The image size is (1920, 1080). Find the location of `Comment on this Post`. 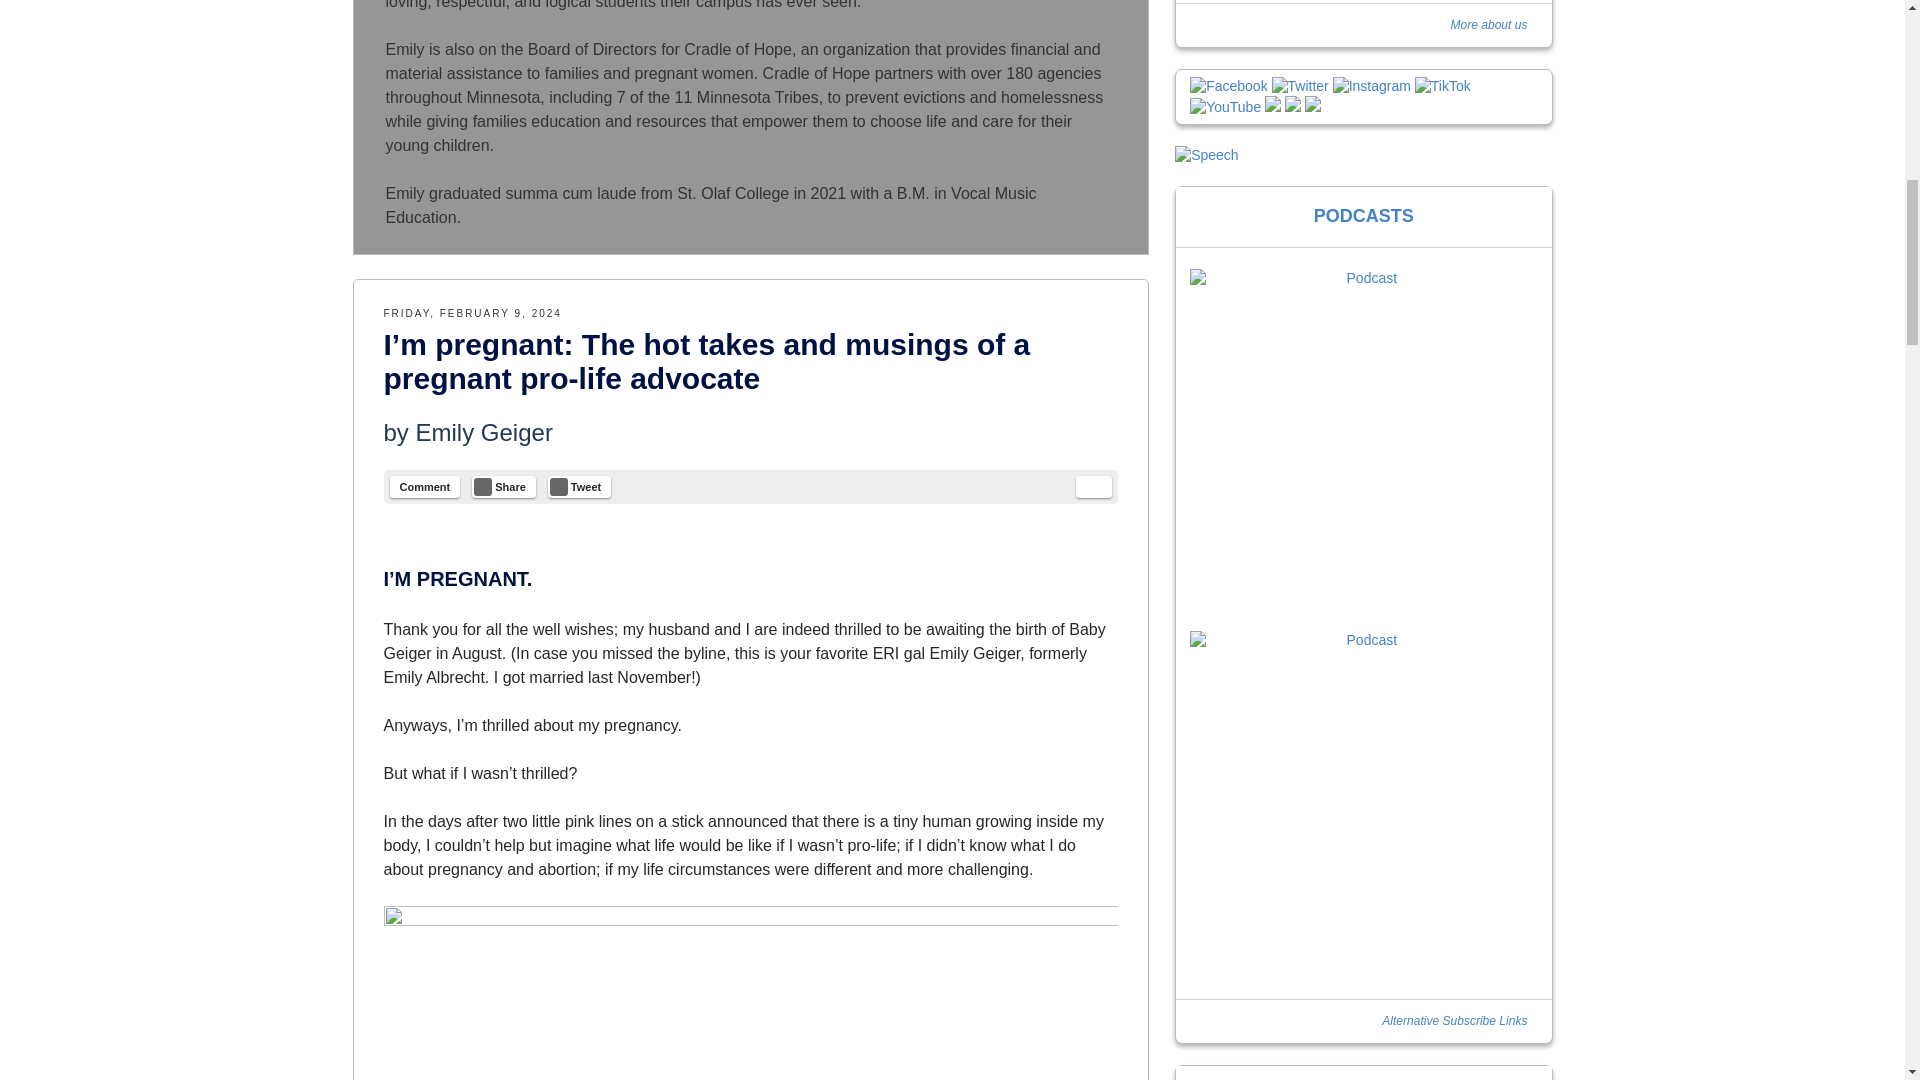

Comment on this Post is located at coordinates (424, 486).